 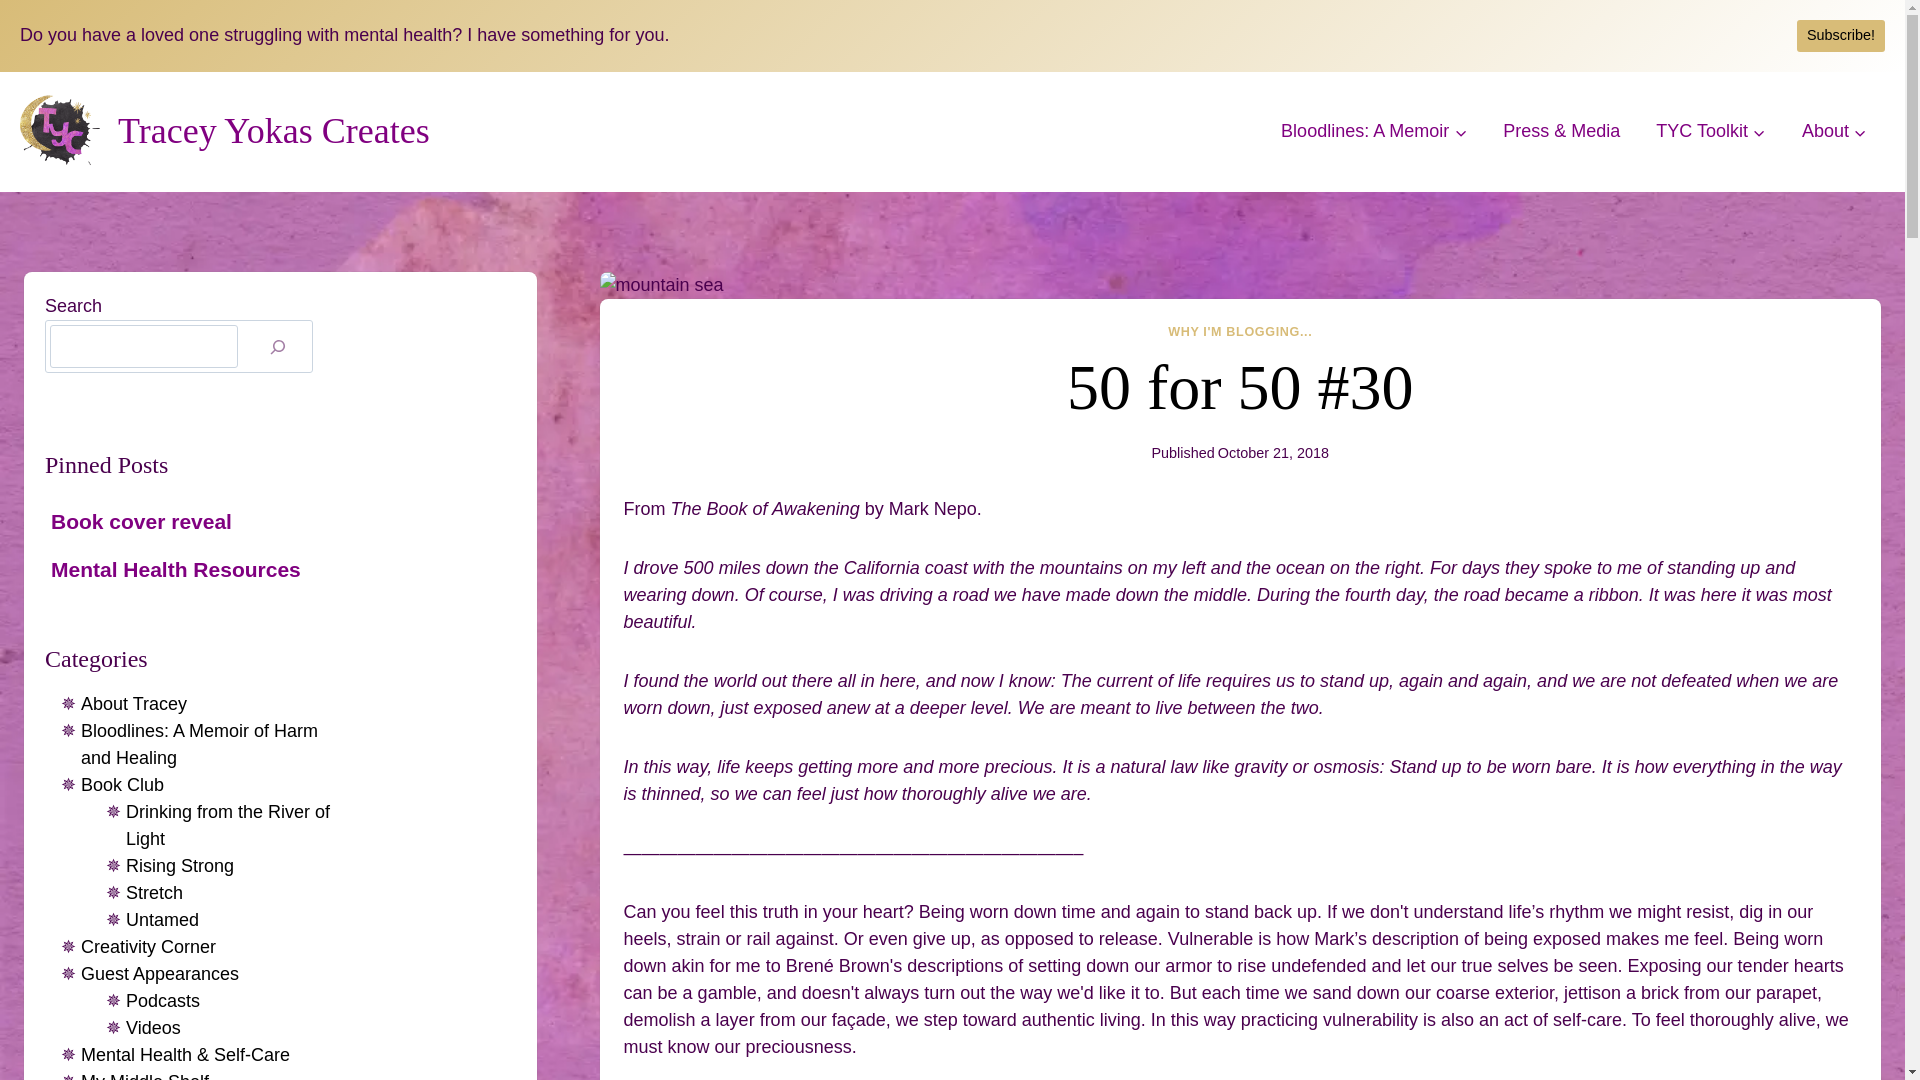 I want to click on WHY I'M BLOGGING..., so click(x=1239, y=332).